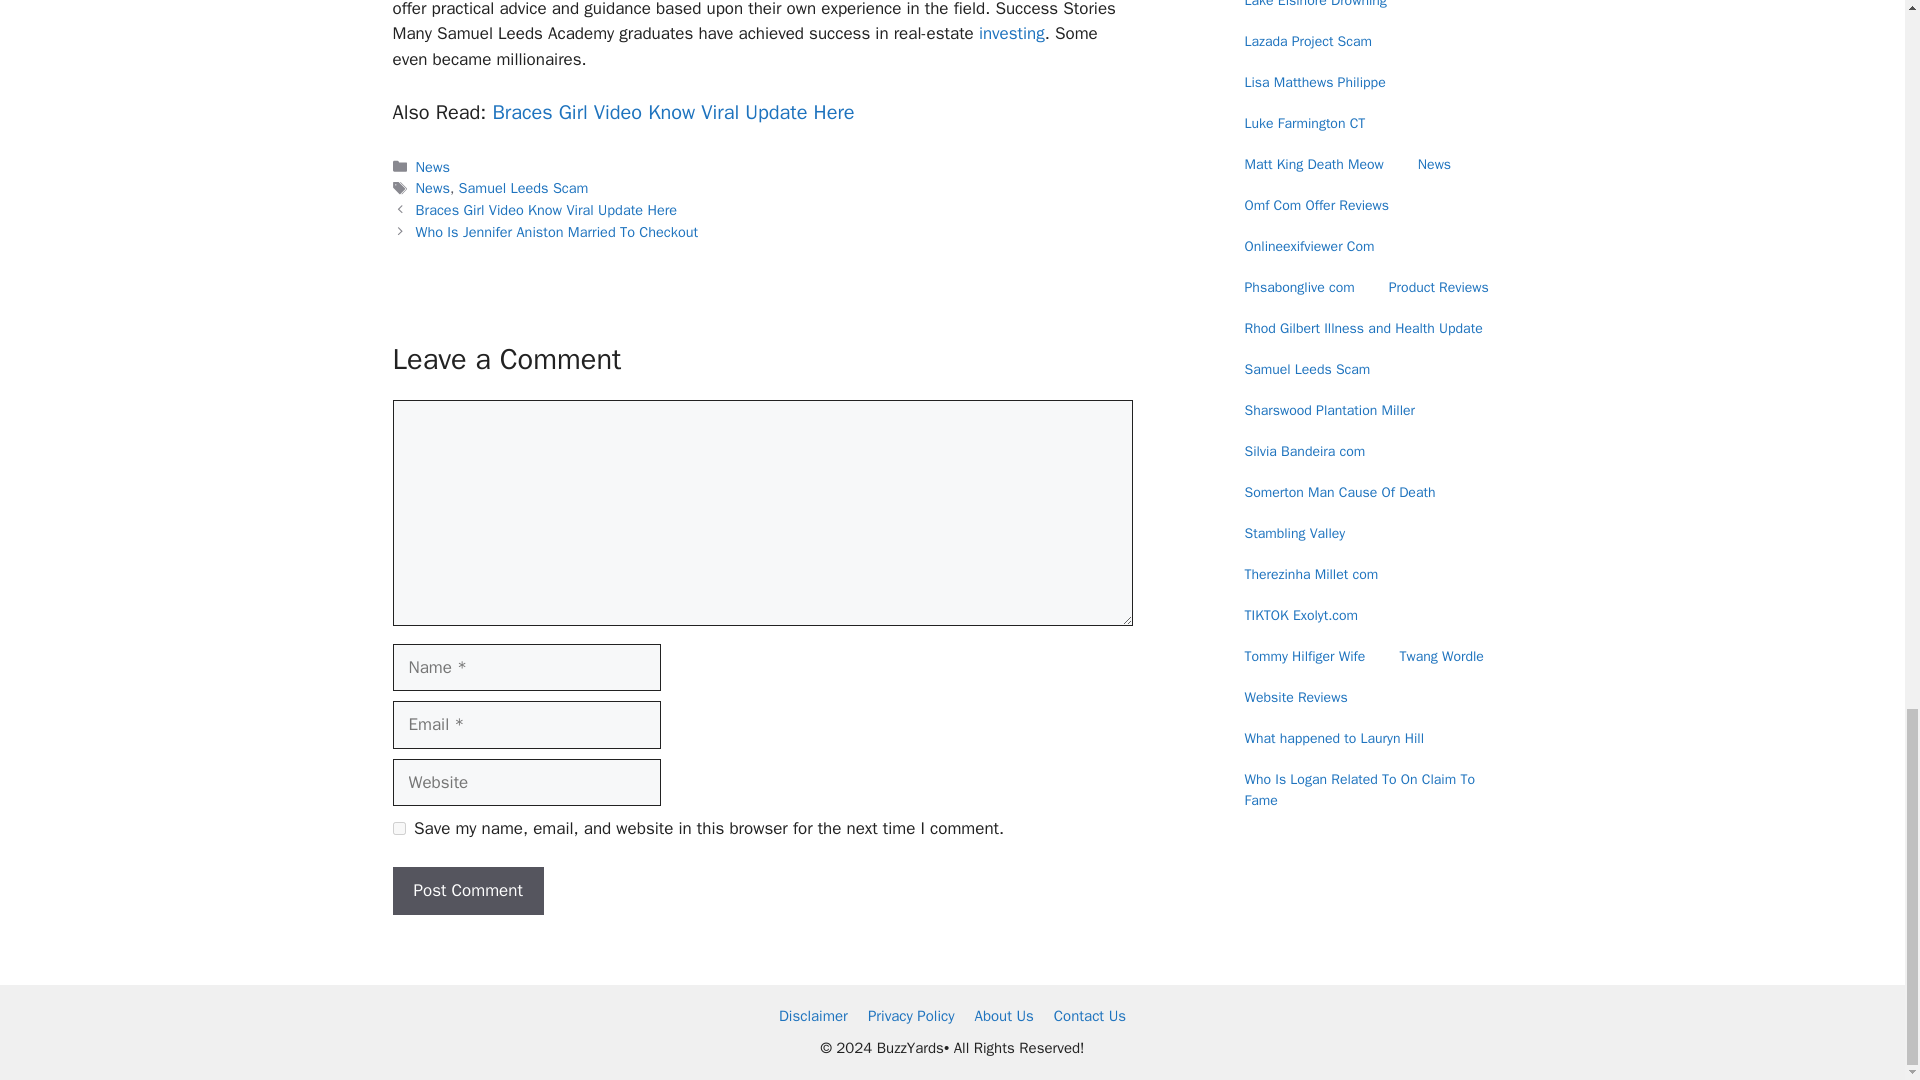 The width and height of the screenshot is (1920, 1080). What do you see at coordinates (524, 188) in the screenshot?
I see `Samuel Leeds Scam` at bounding box center [524, 188].